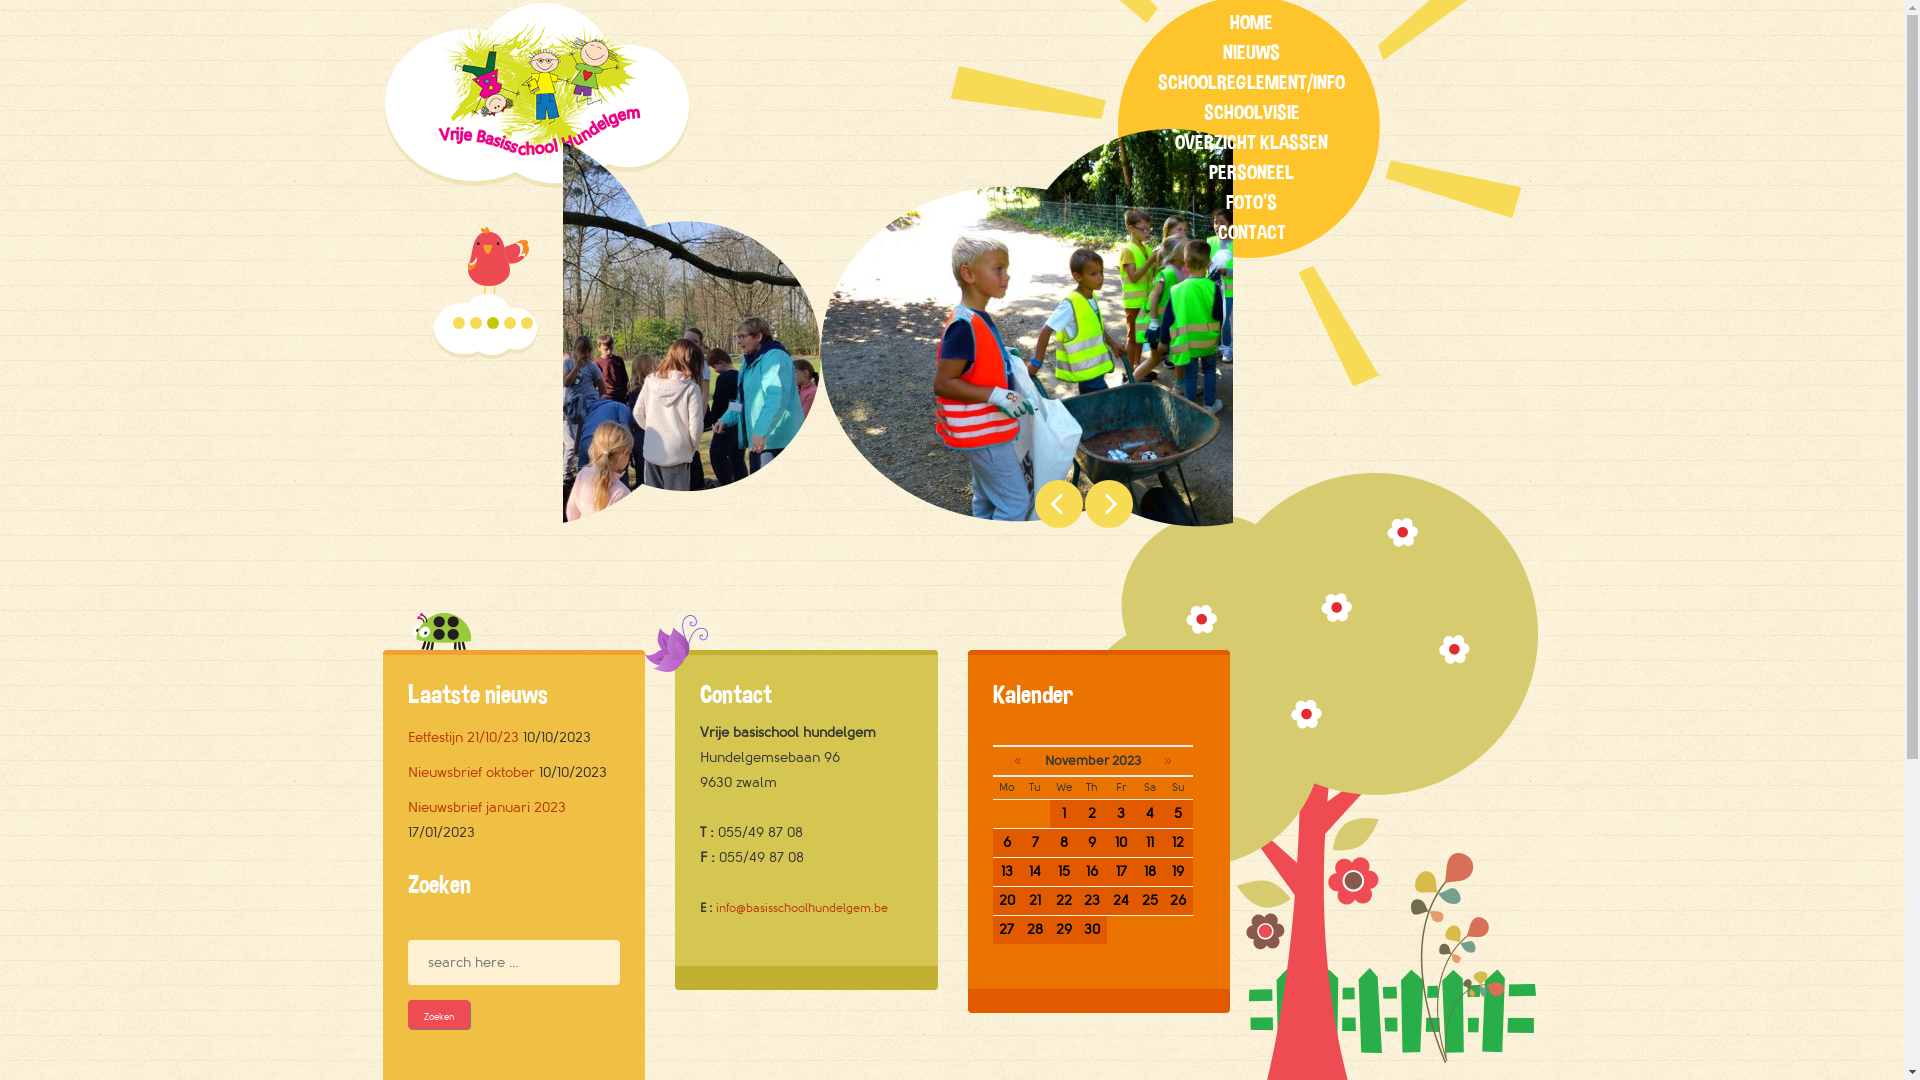 The width and height of the screenshot is (1920, 1080). What do you see at coordinates (1092, 872) in the screenshot?
I see `16` at bounding box center [1092, 872].